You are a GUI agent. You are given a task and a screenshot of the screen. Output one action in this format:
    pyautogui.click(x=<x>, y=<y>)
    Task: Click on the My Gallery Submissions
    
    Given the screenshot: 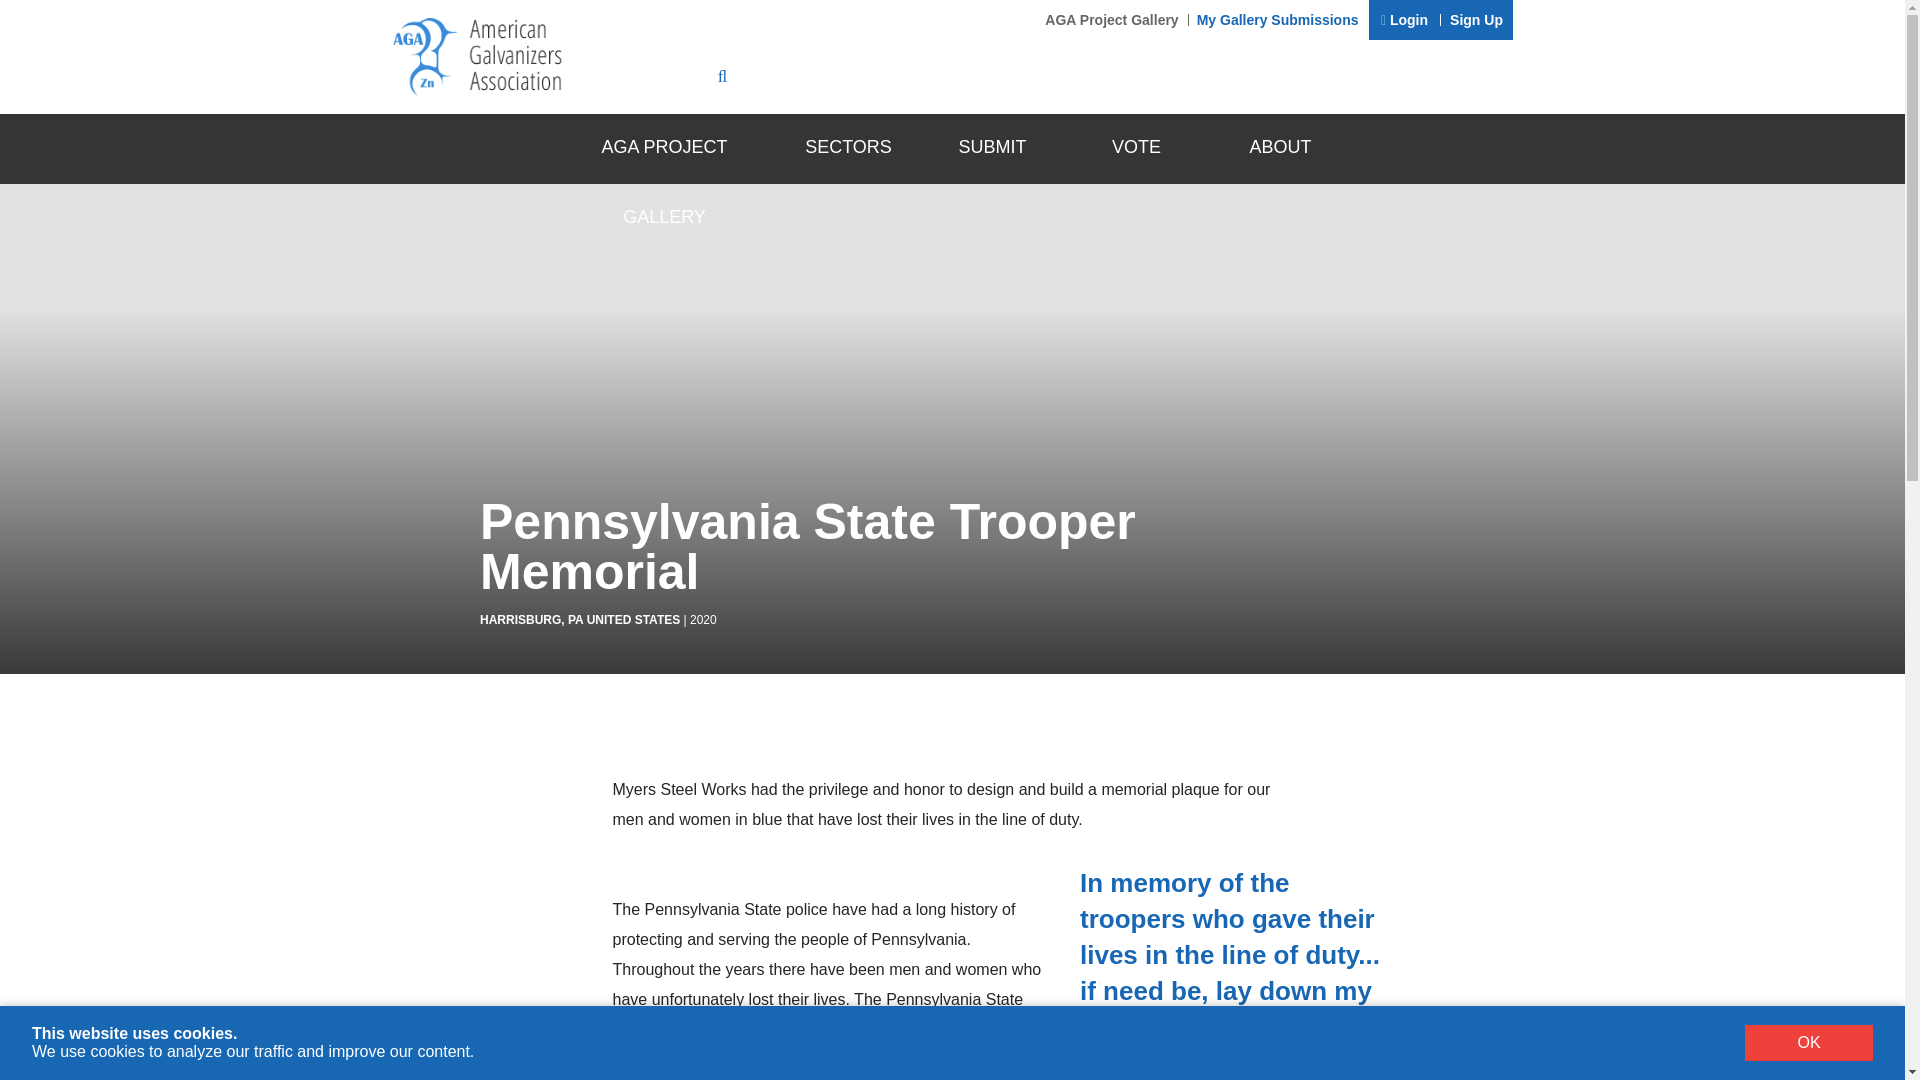 What is the action you would take?
    pyautogui.click(x=1278, y=20)
    